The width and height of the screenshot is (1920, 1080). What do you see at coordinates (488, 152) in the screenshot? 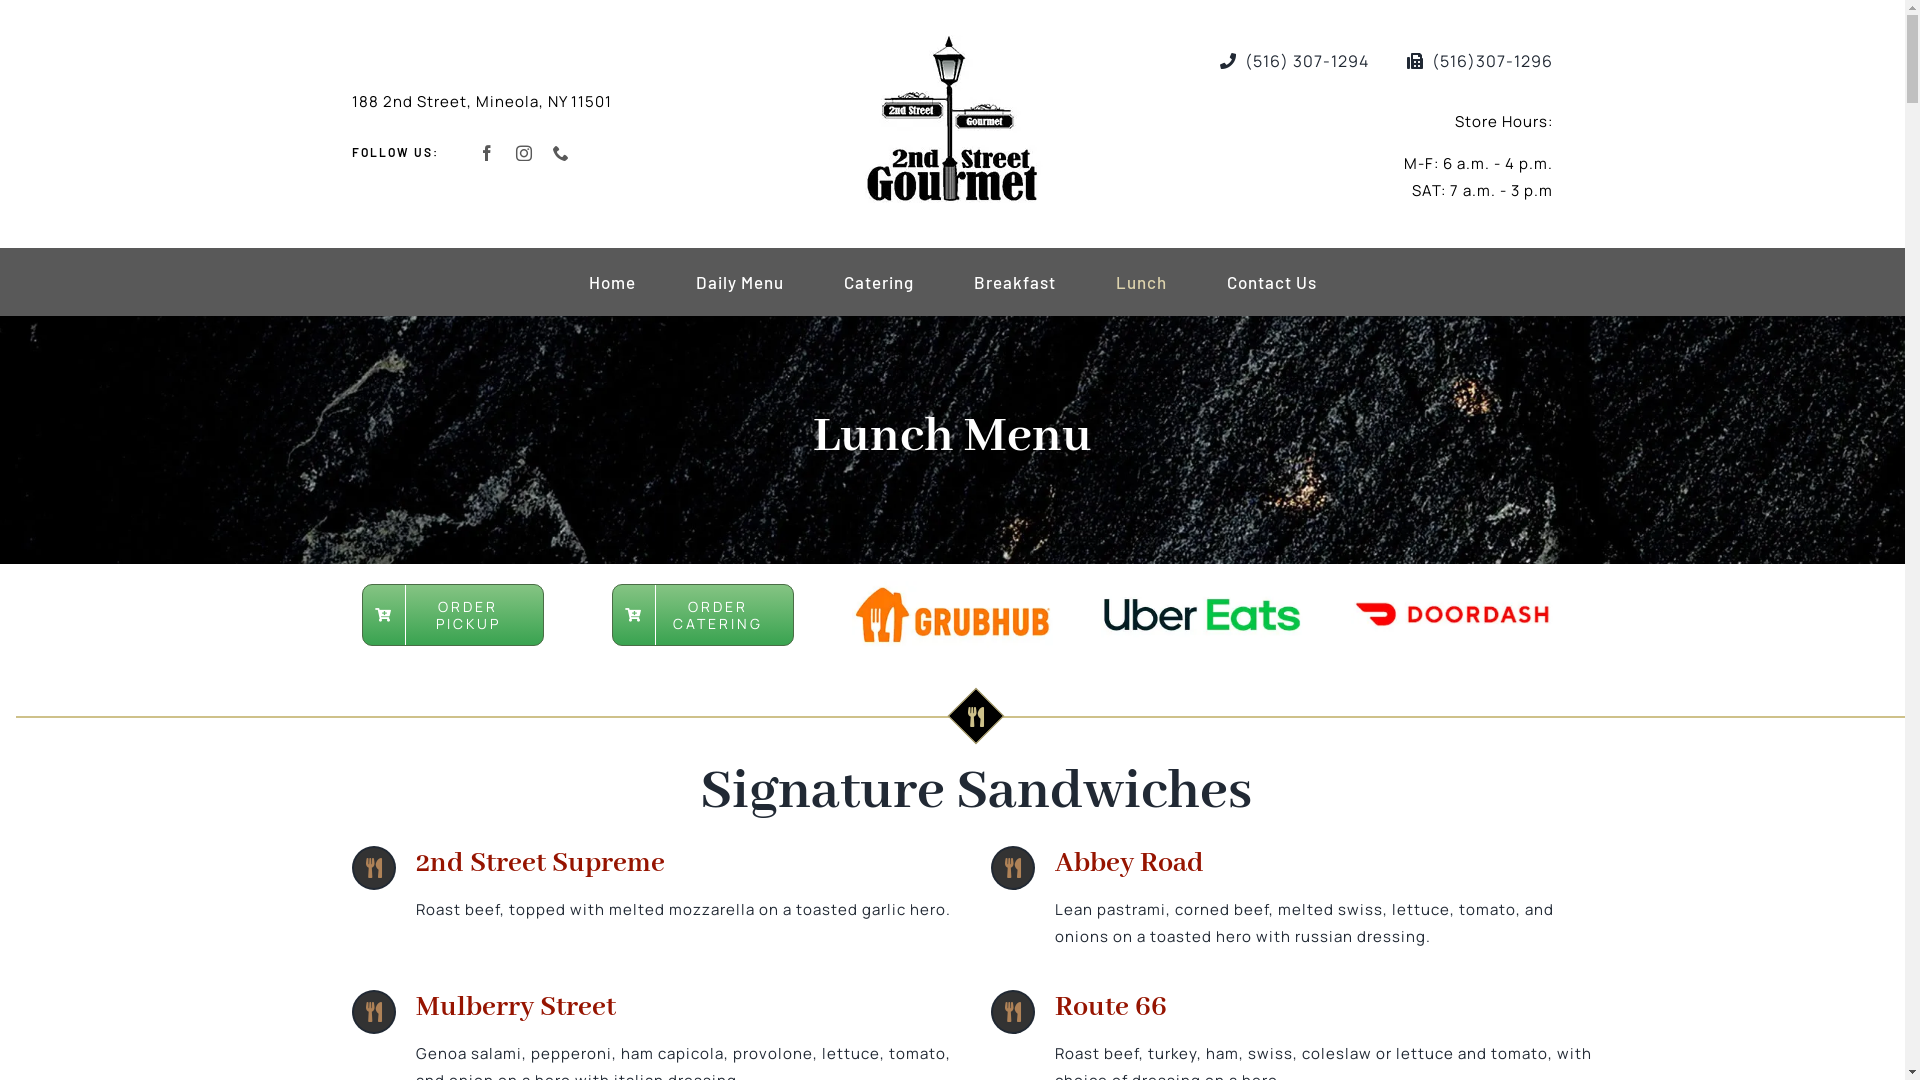
I see `Facebook` at bounding box center [488, 152].